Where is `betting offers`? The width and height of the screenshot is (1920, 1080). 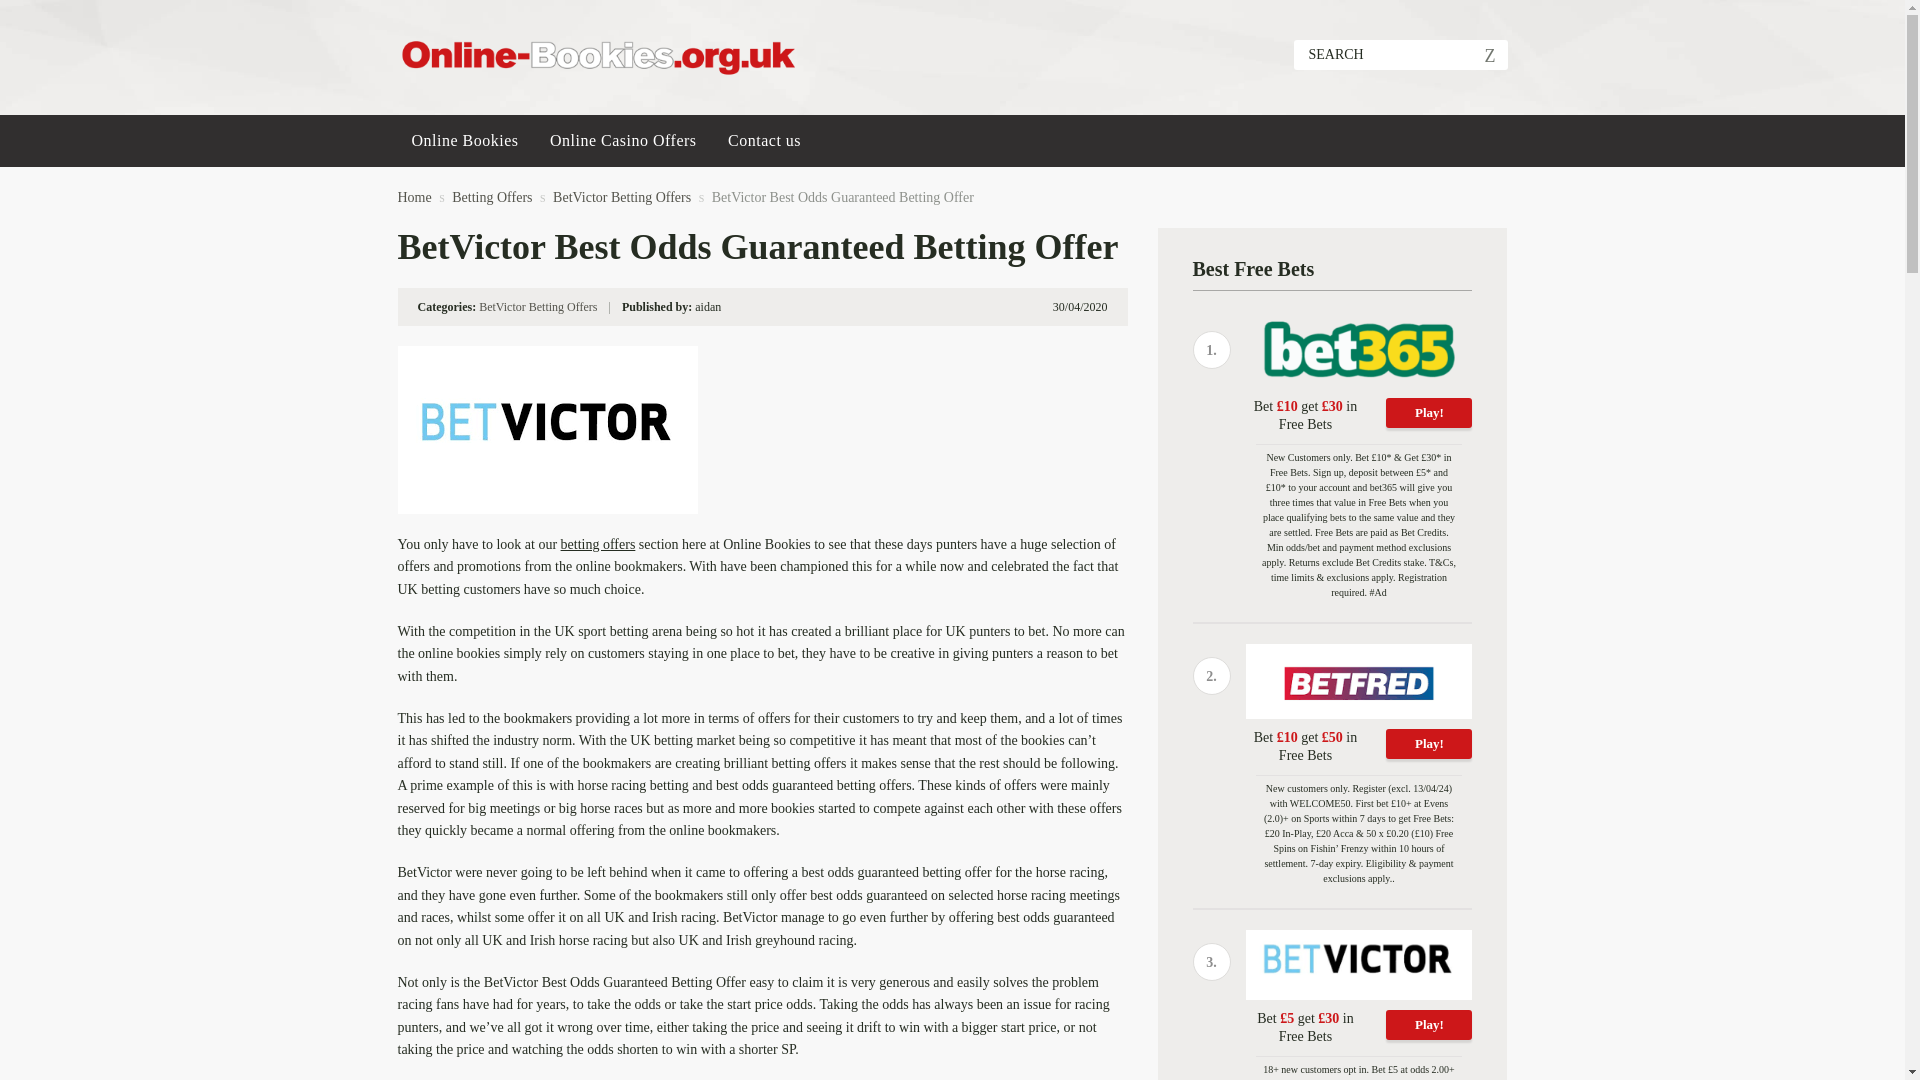
betting offers is located at coordinates (598, 544).